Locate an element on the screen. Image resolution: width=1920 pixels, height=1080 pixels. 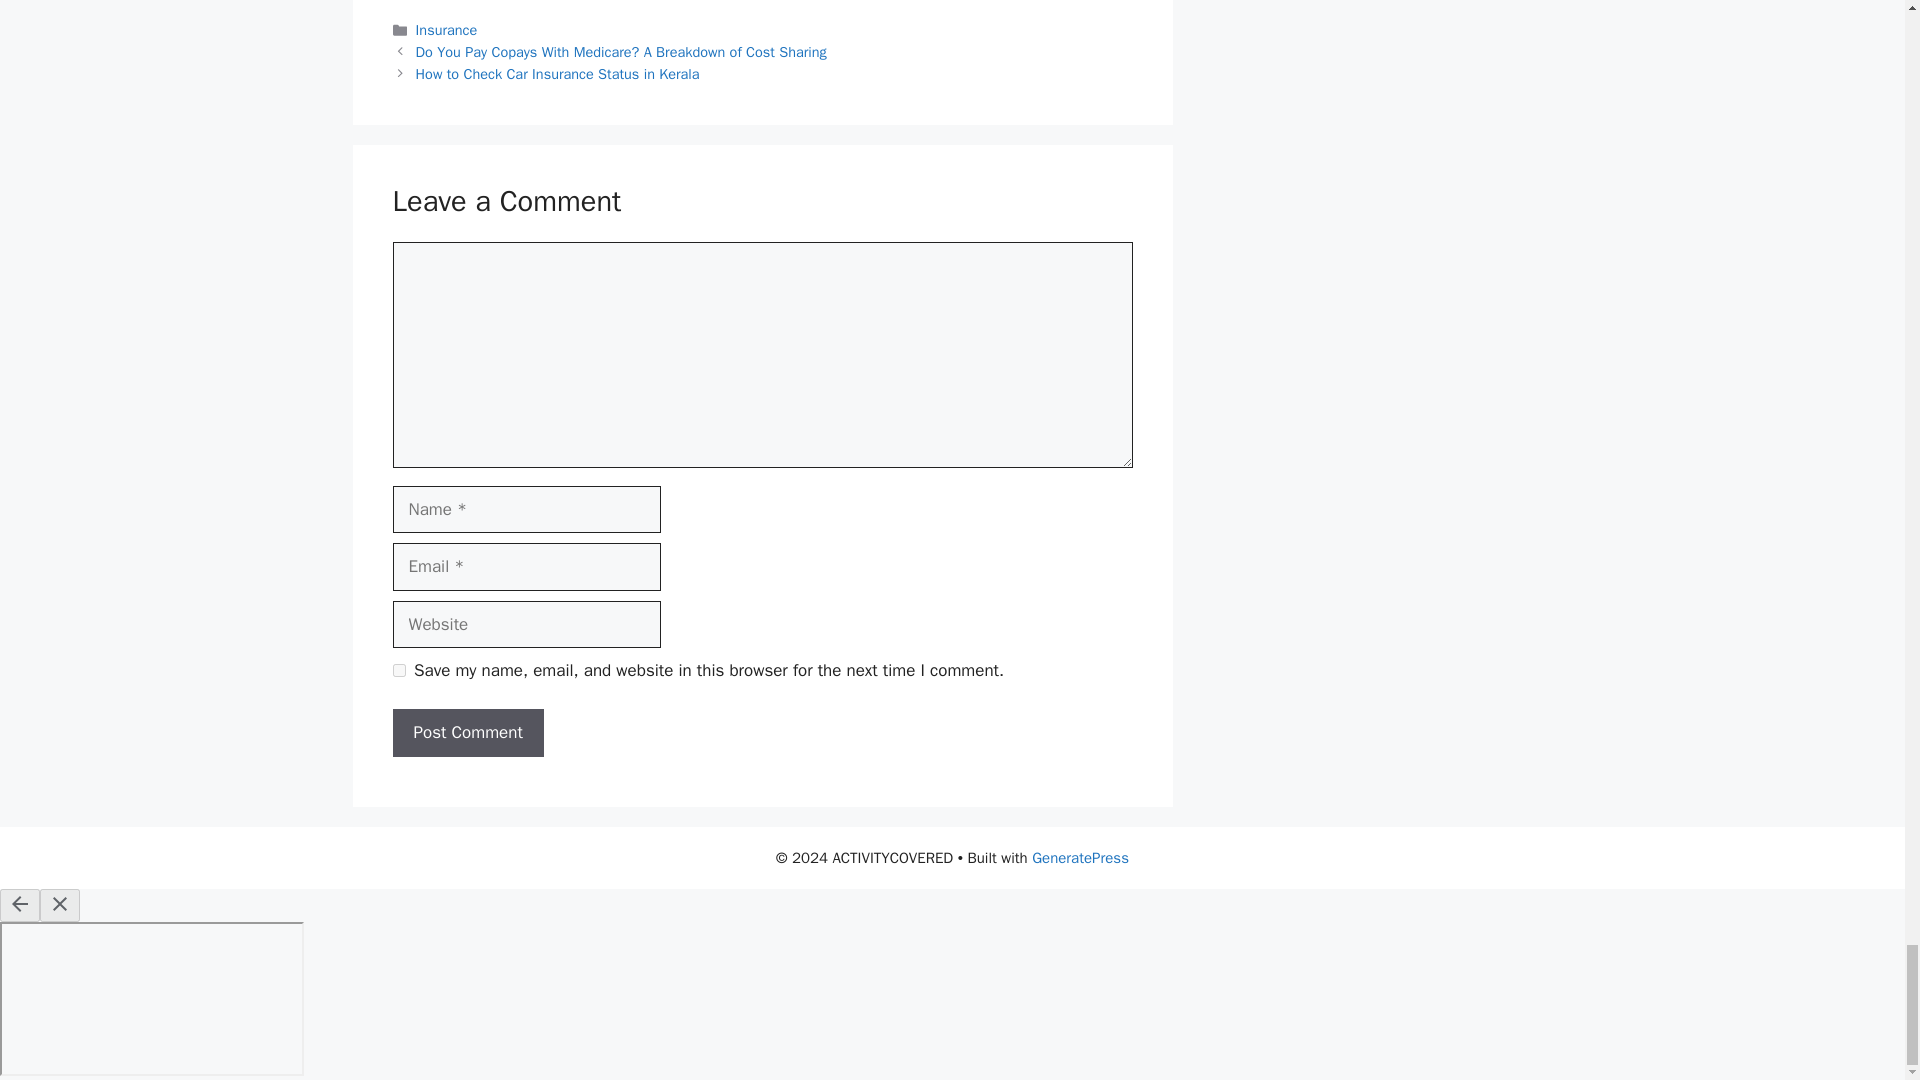
Post Comment is located at coordinates (467, 732).